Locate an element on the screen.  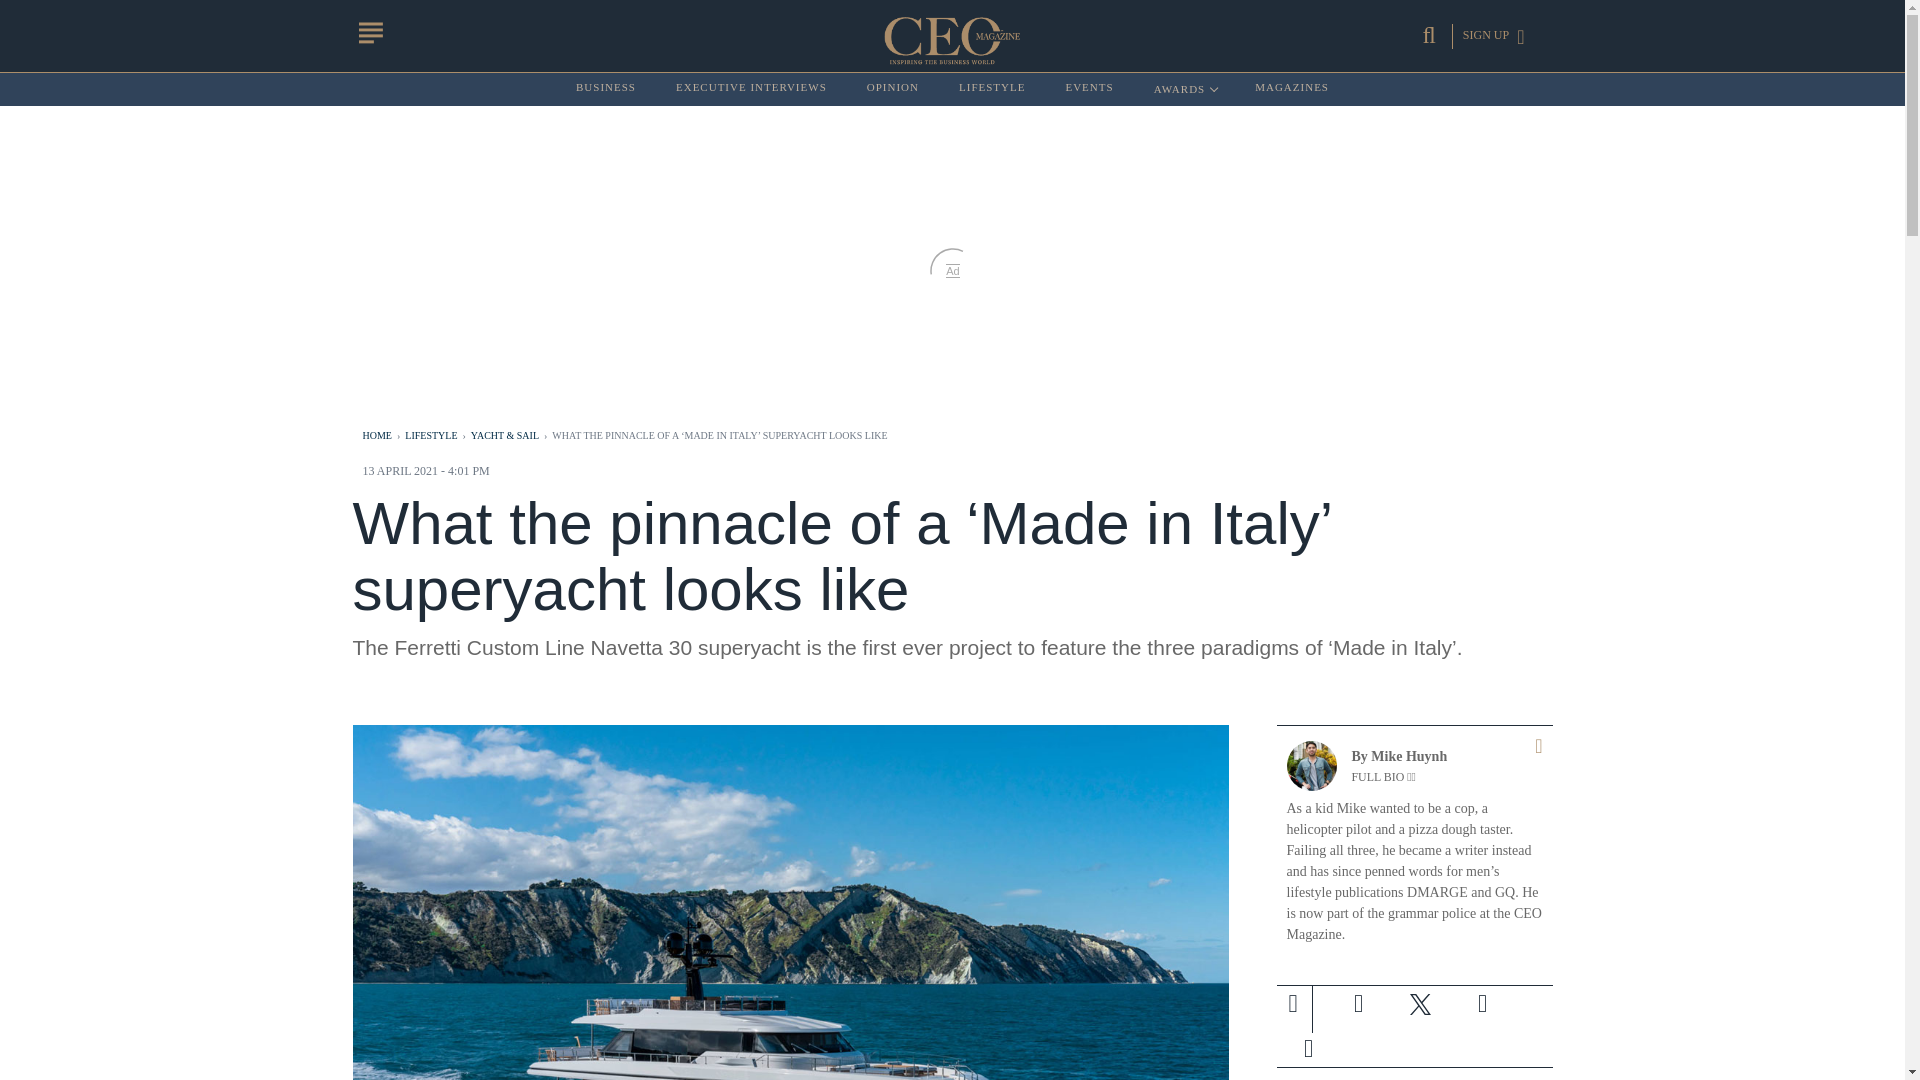
Executive Interviews is located at coordinates (606, 88).